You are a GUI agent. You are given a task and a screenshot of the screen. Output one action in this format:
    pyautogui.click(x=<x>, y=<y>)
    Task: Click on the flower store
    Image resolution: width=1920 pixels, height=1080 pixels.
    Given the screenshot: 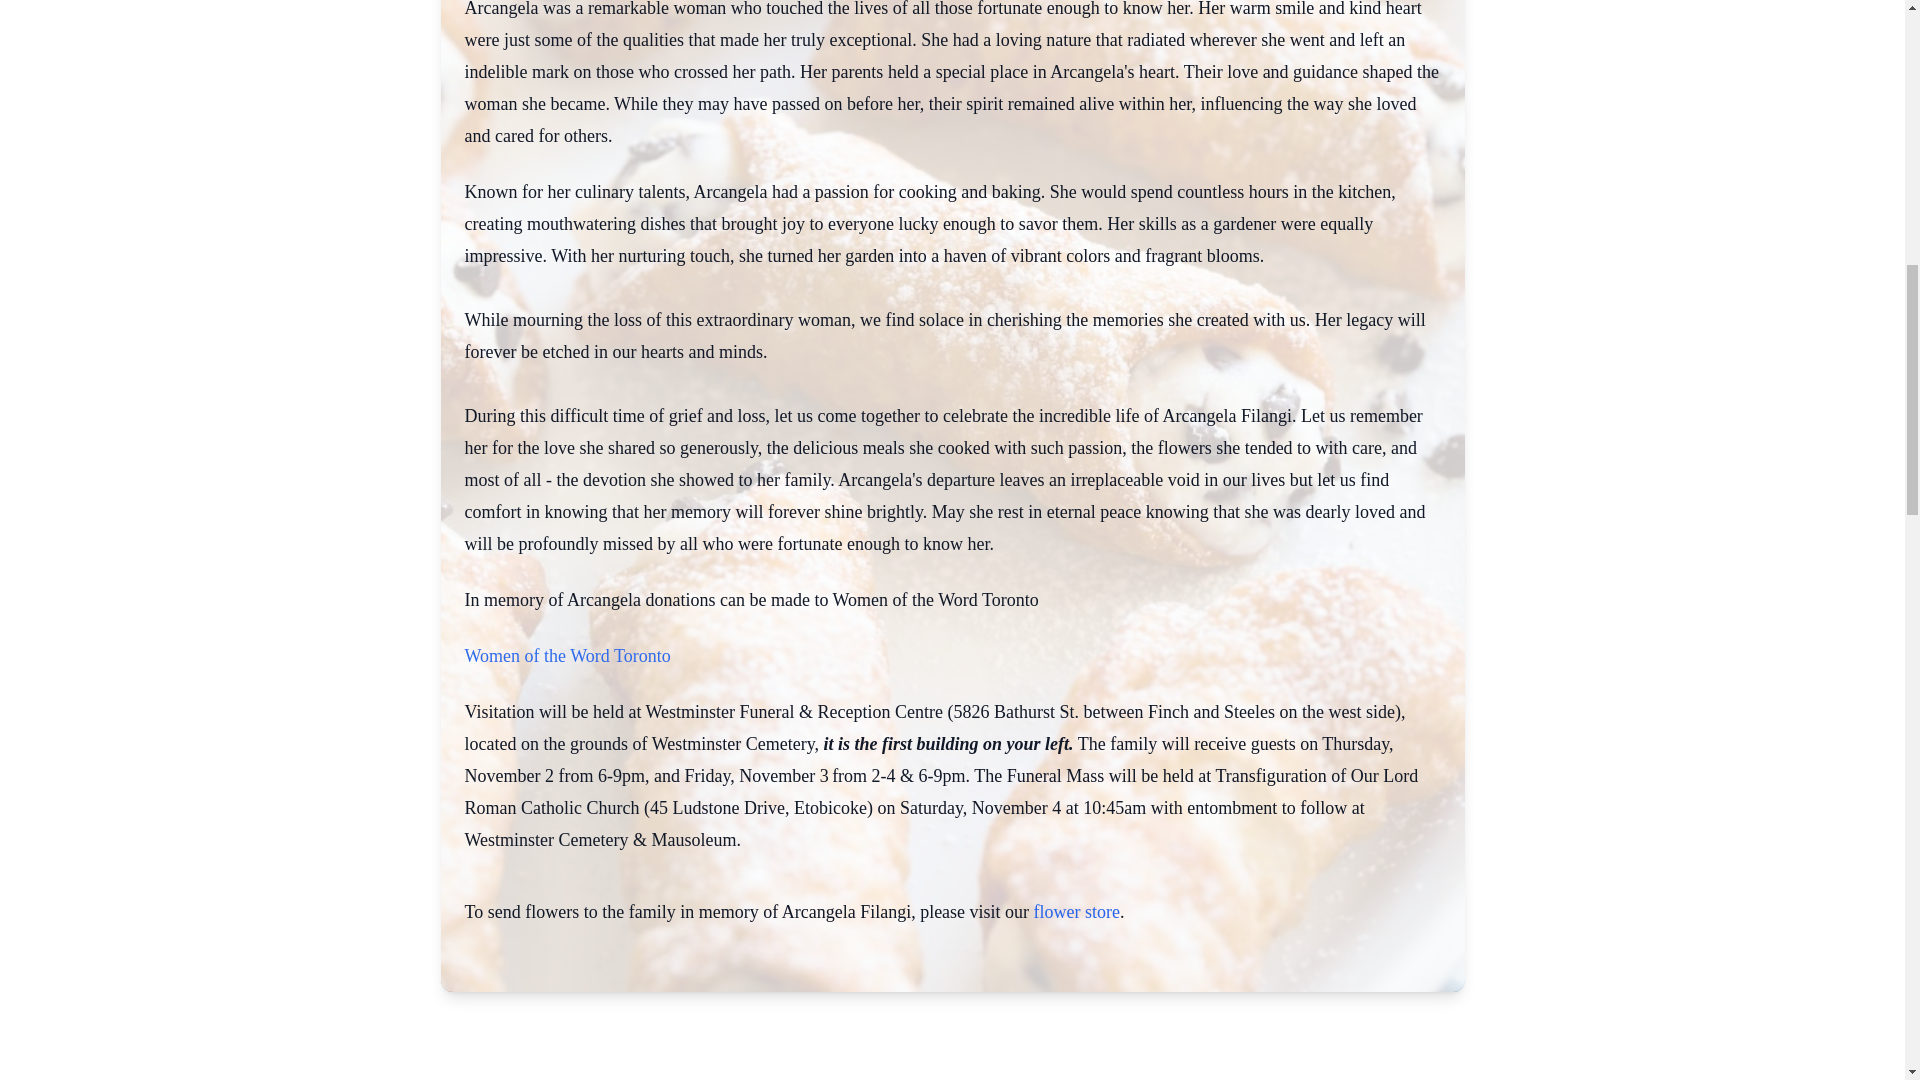 What is the action you would take?
    pyautogui.click(x=1076, y=912)
    